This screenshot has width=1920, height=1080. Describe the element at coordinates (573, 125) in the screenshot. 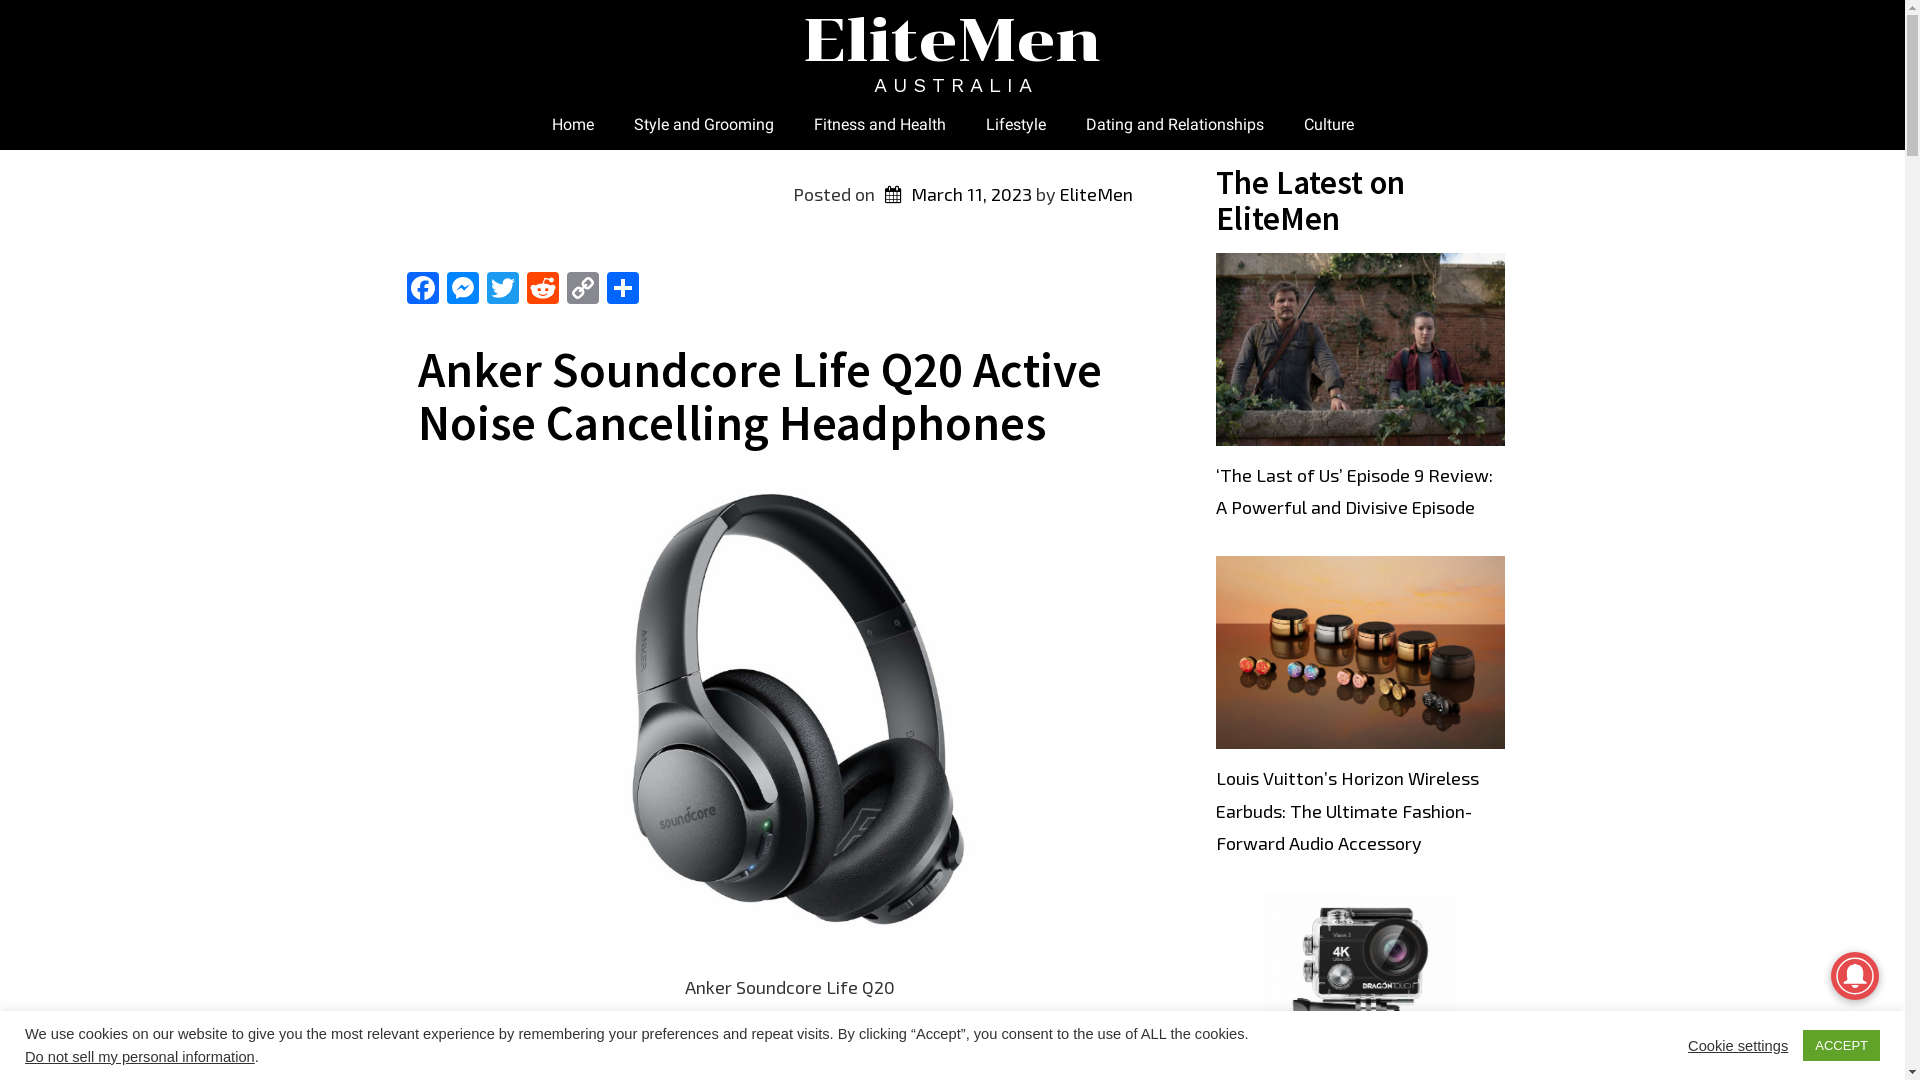

I see `Home` at that location.